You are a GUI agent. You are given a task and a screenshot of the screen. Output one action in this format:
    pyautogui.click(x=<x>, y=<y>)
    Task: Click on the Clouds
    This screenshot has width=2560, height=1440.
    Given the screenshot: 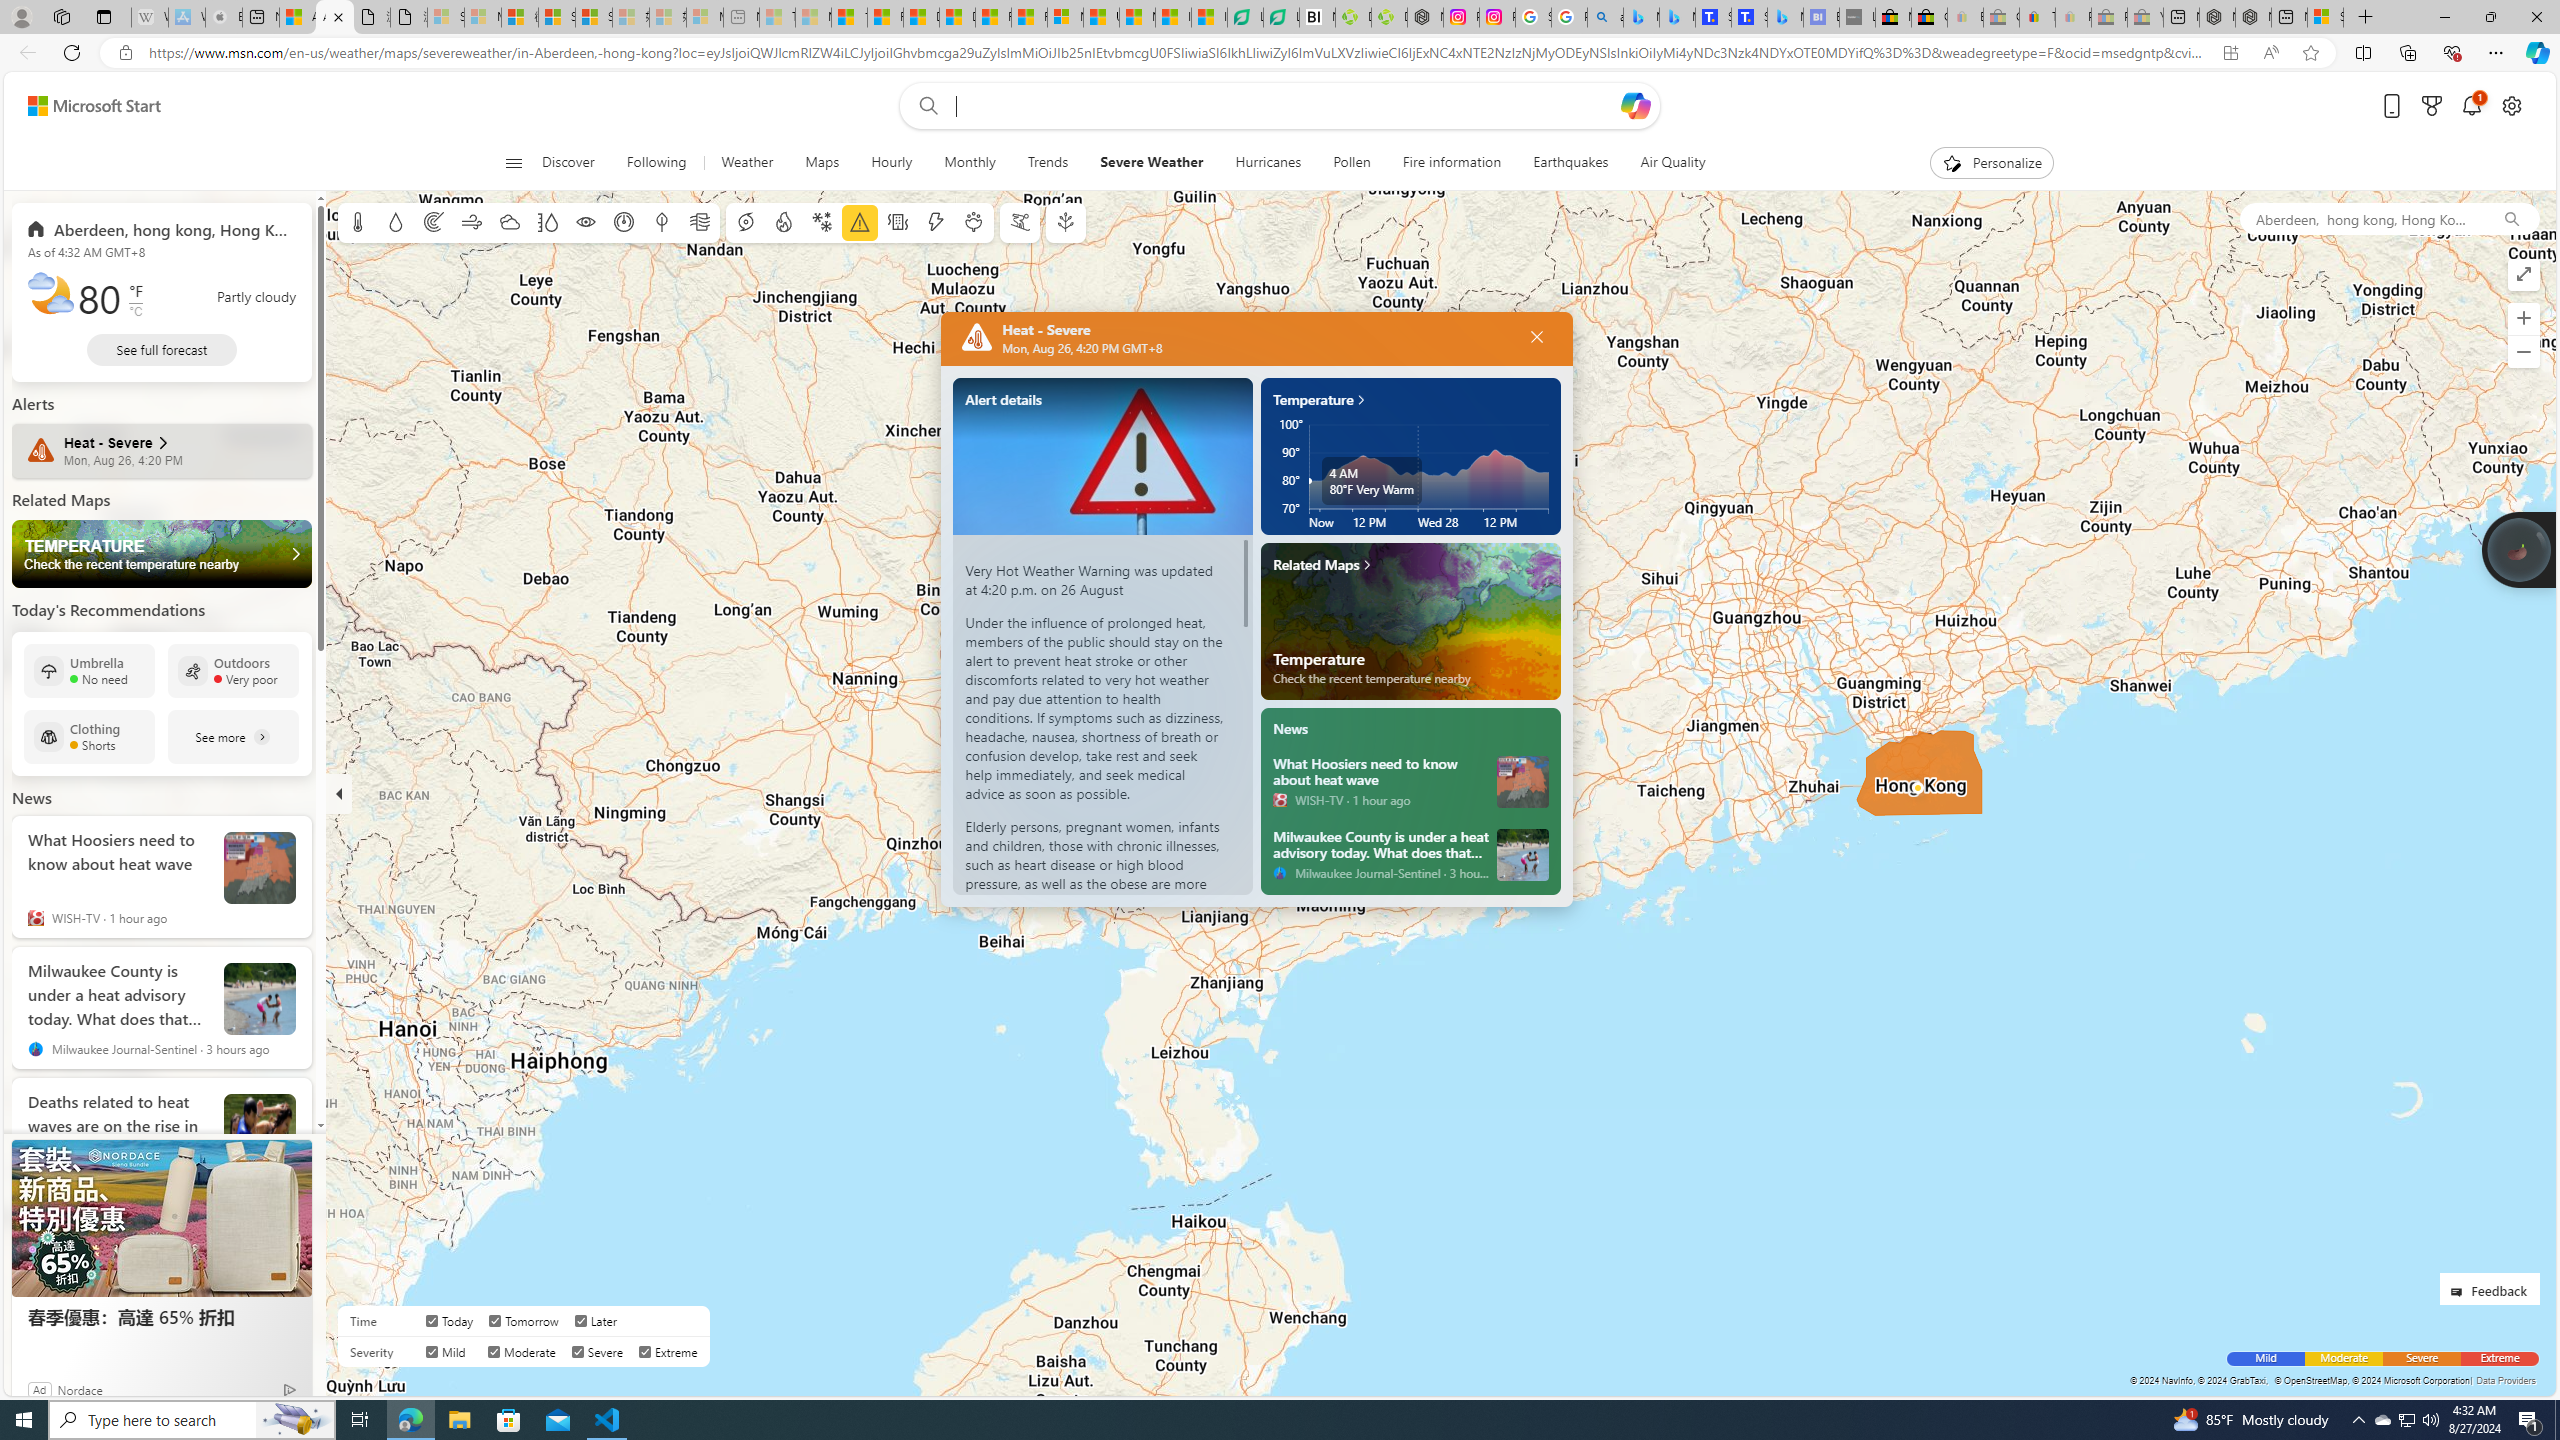 What is the action you would take?
    pyautogui.click(x=509, y=222)
    